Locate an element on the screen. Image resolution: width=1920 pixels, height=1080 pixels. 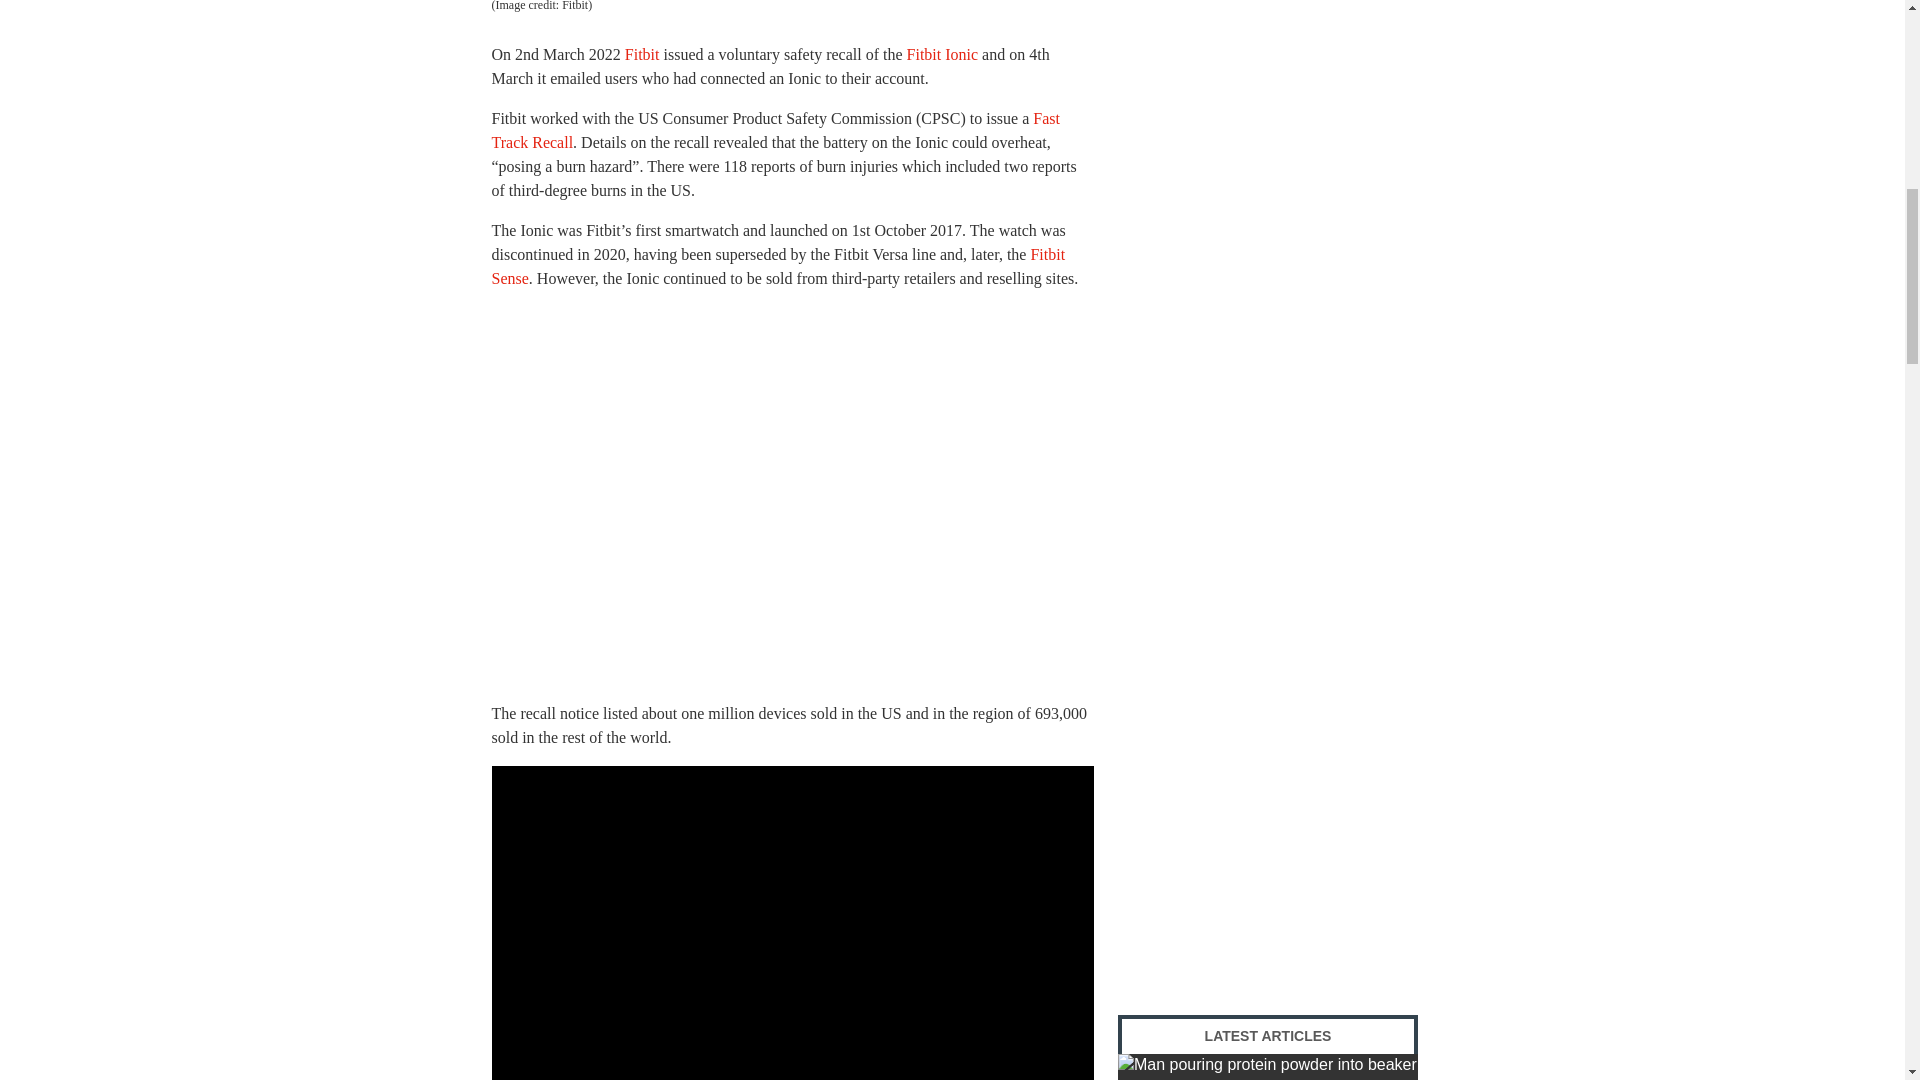
Fitbit is located at coordinates (642, 54).